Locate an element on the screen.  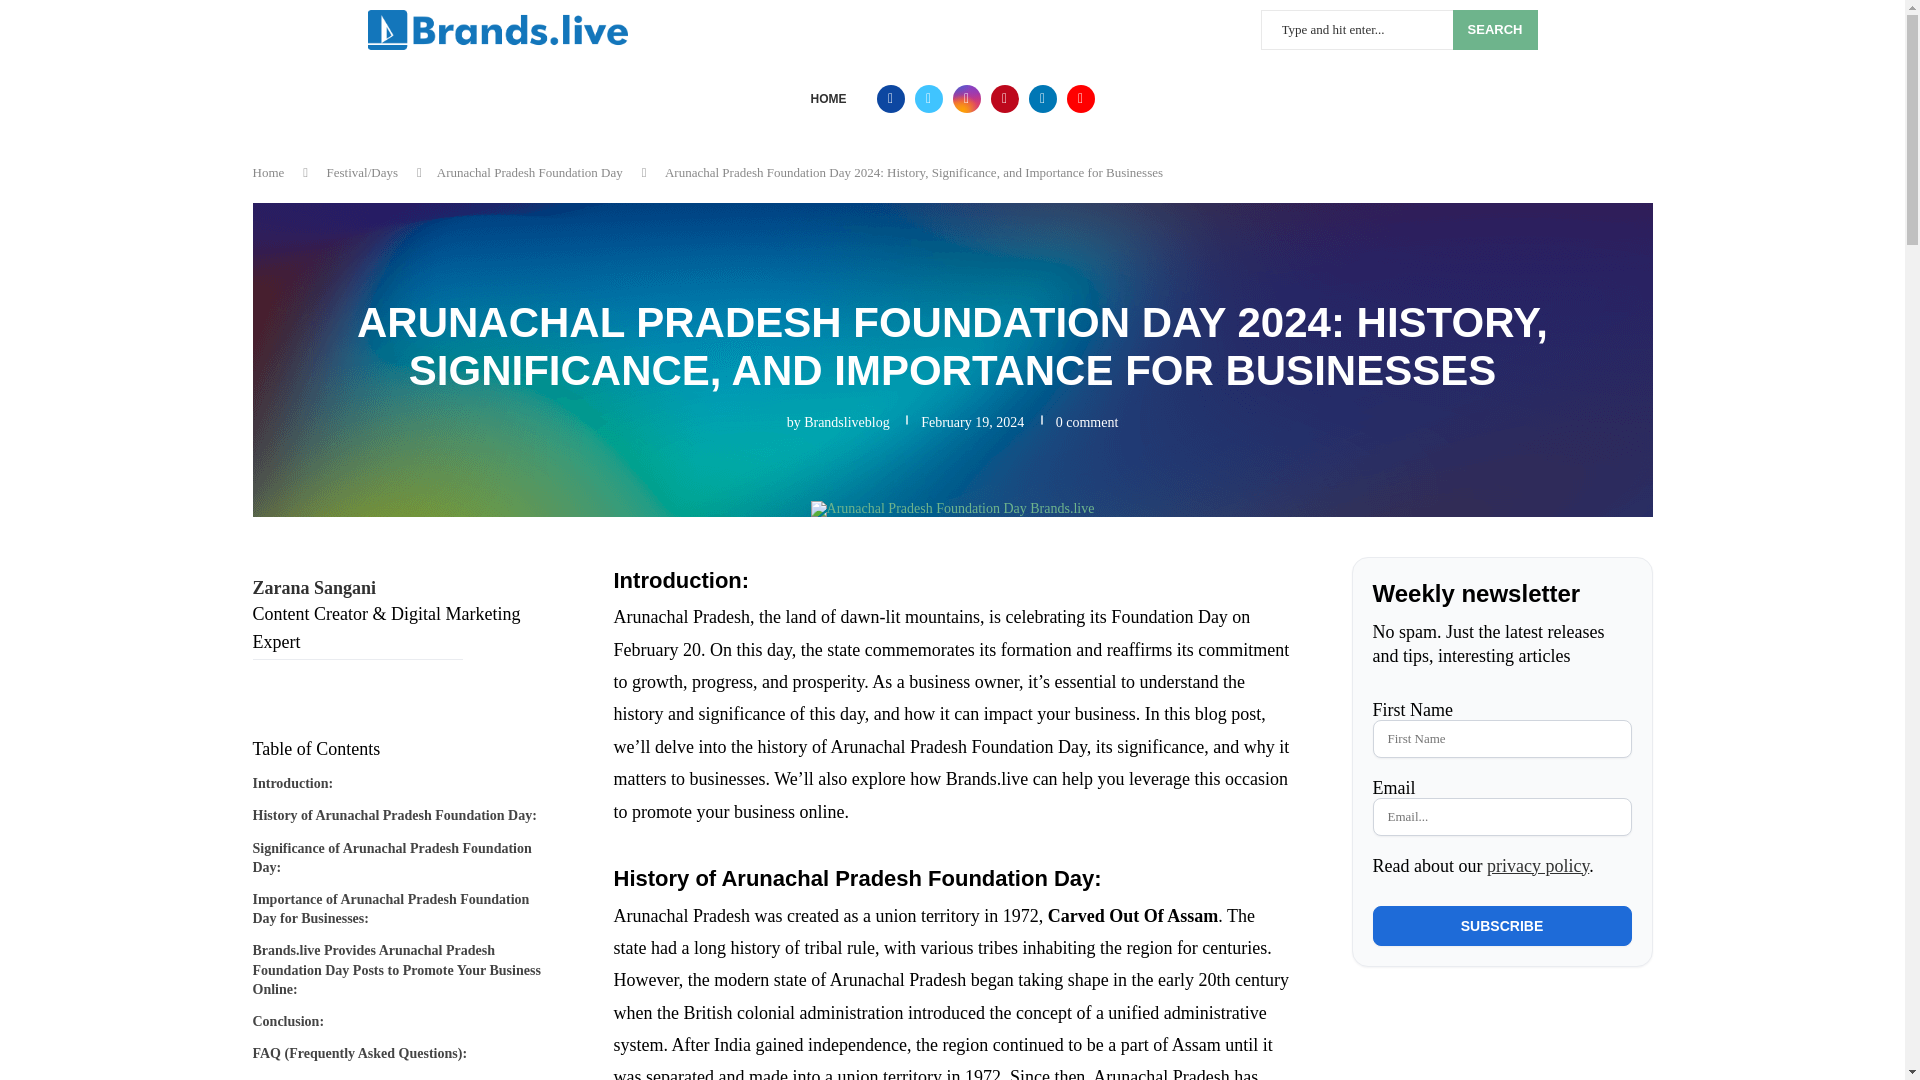
Home is located at coordinates (268, 172).